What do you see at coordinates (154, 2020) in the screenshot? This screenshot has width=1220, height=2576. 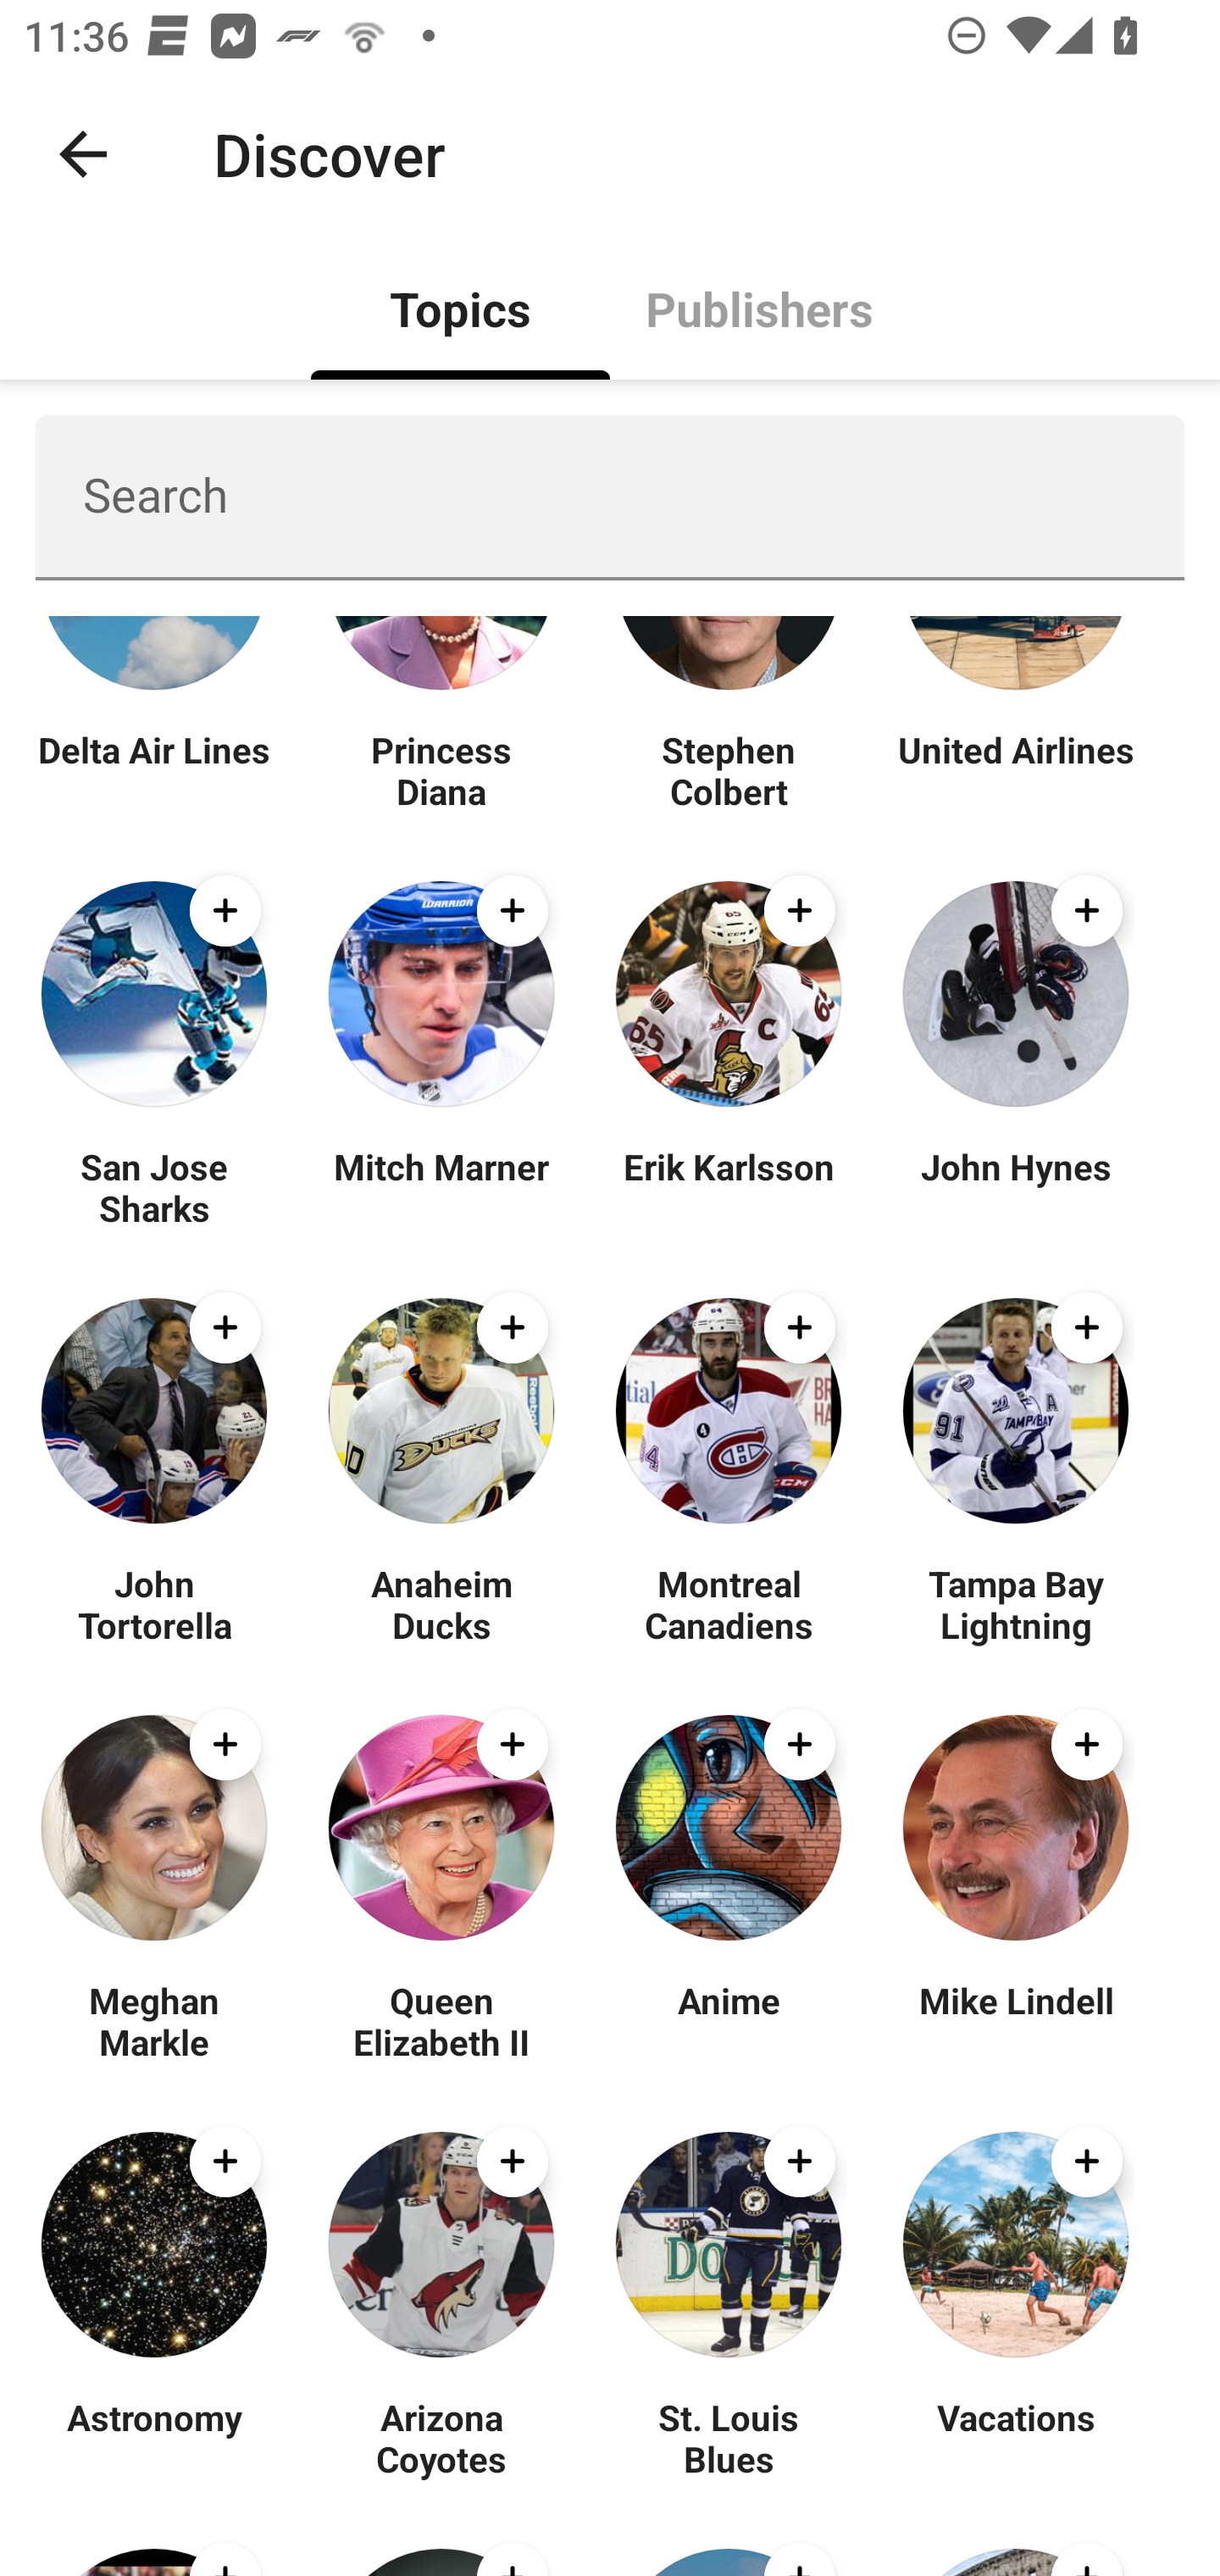 I see `Meghan Markle` at bounding box center [154, 2020].